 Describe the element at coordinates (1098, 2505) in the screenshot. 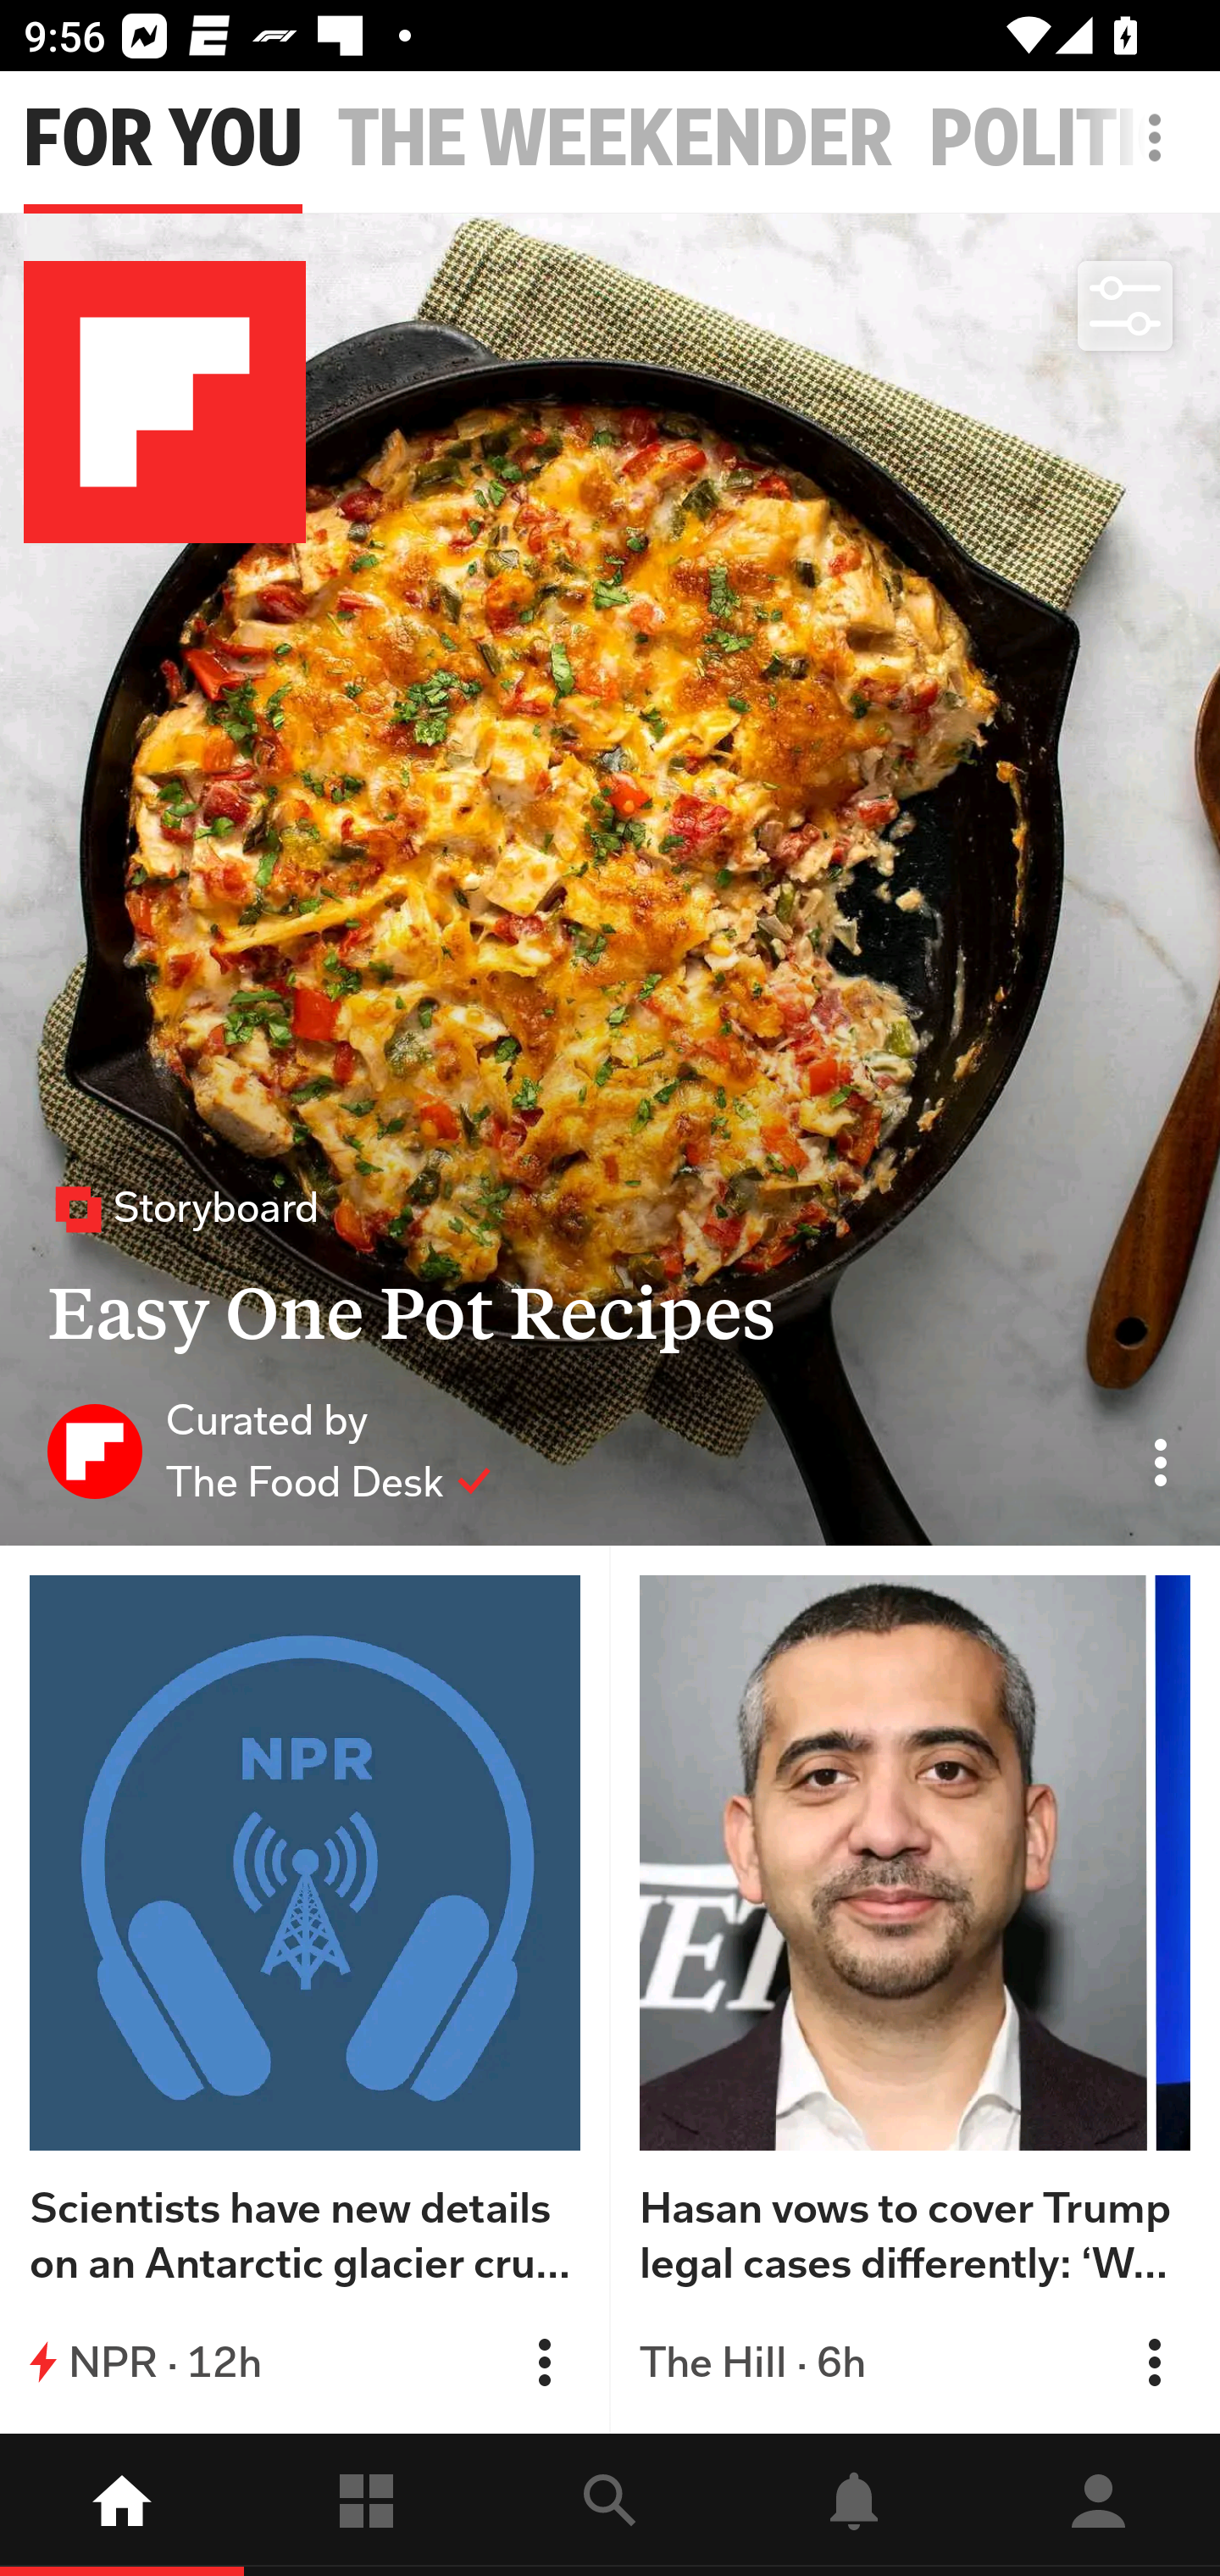

I see `Profile` at that location.